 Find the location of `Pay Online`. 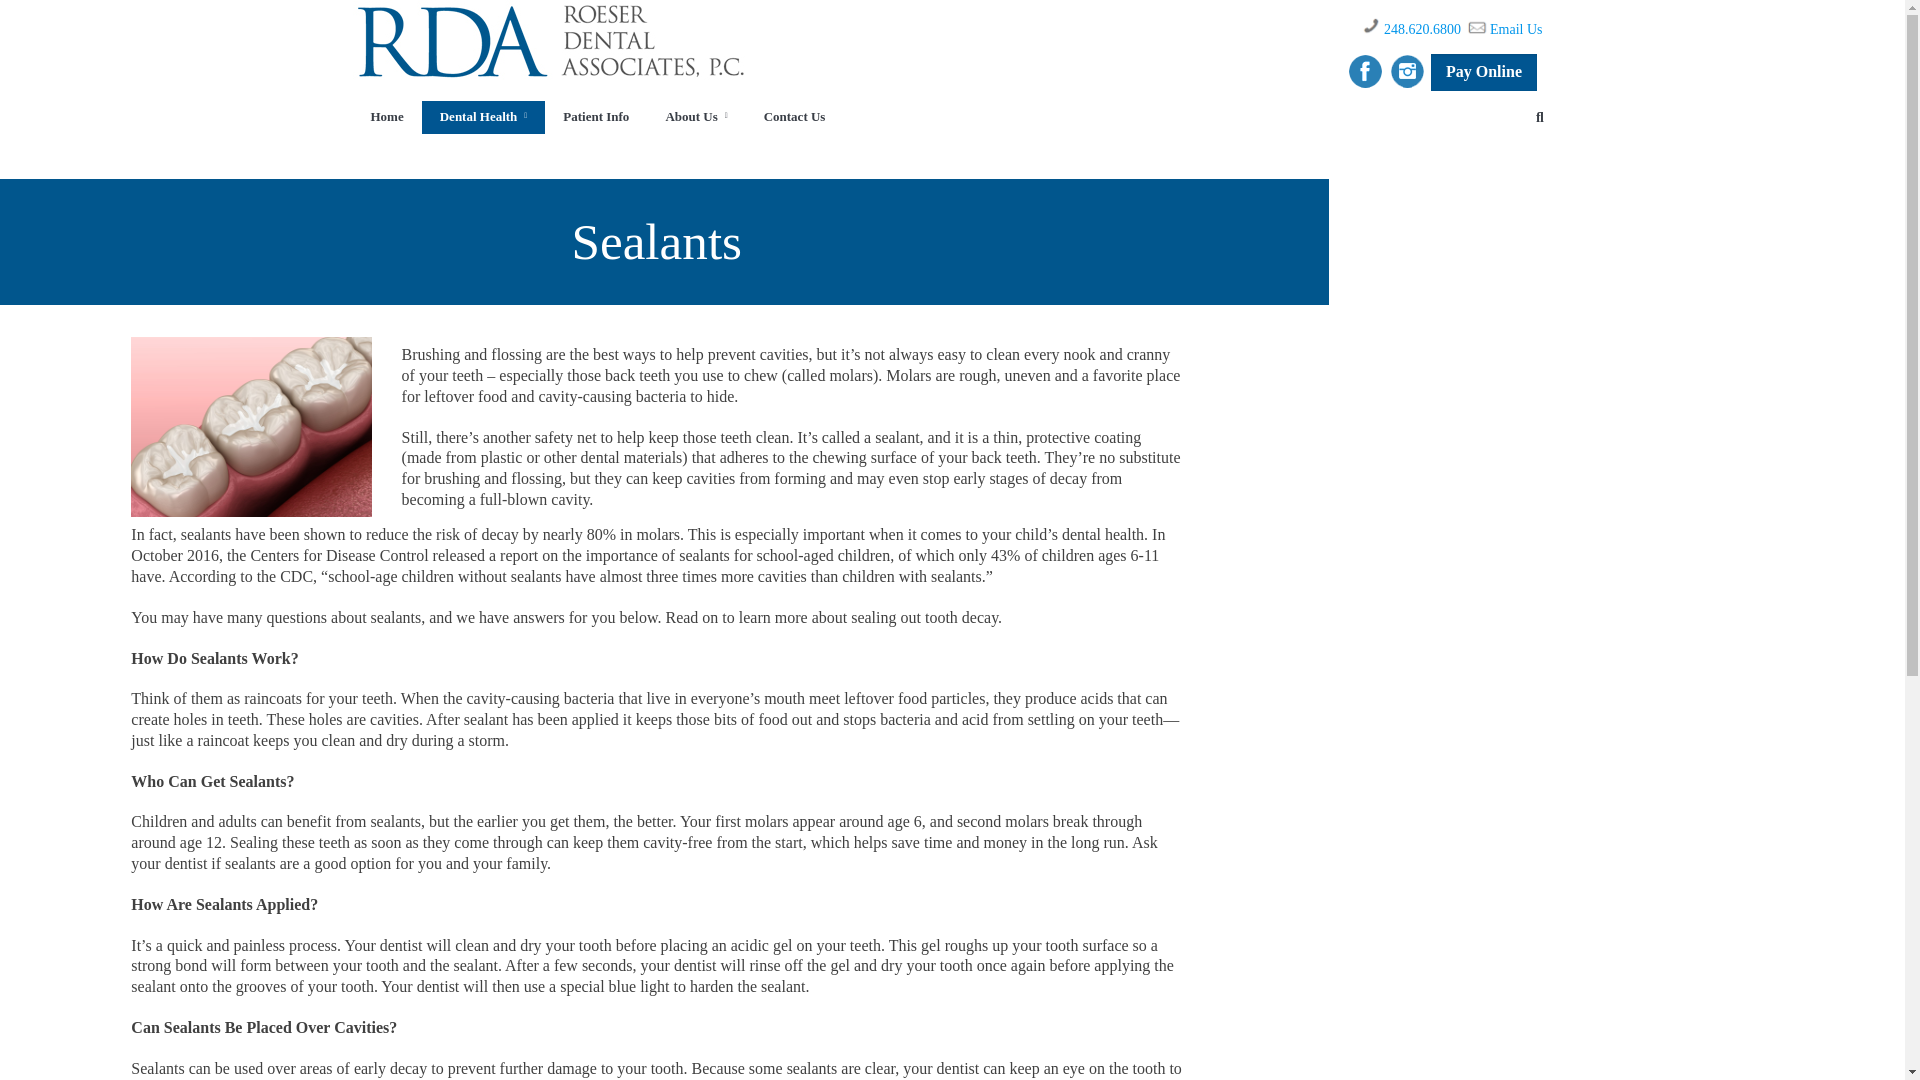

Pay Online is located at coordinates (1484, 72).